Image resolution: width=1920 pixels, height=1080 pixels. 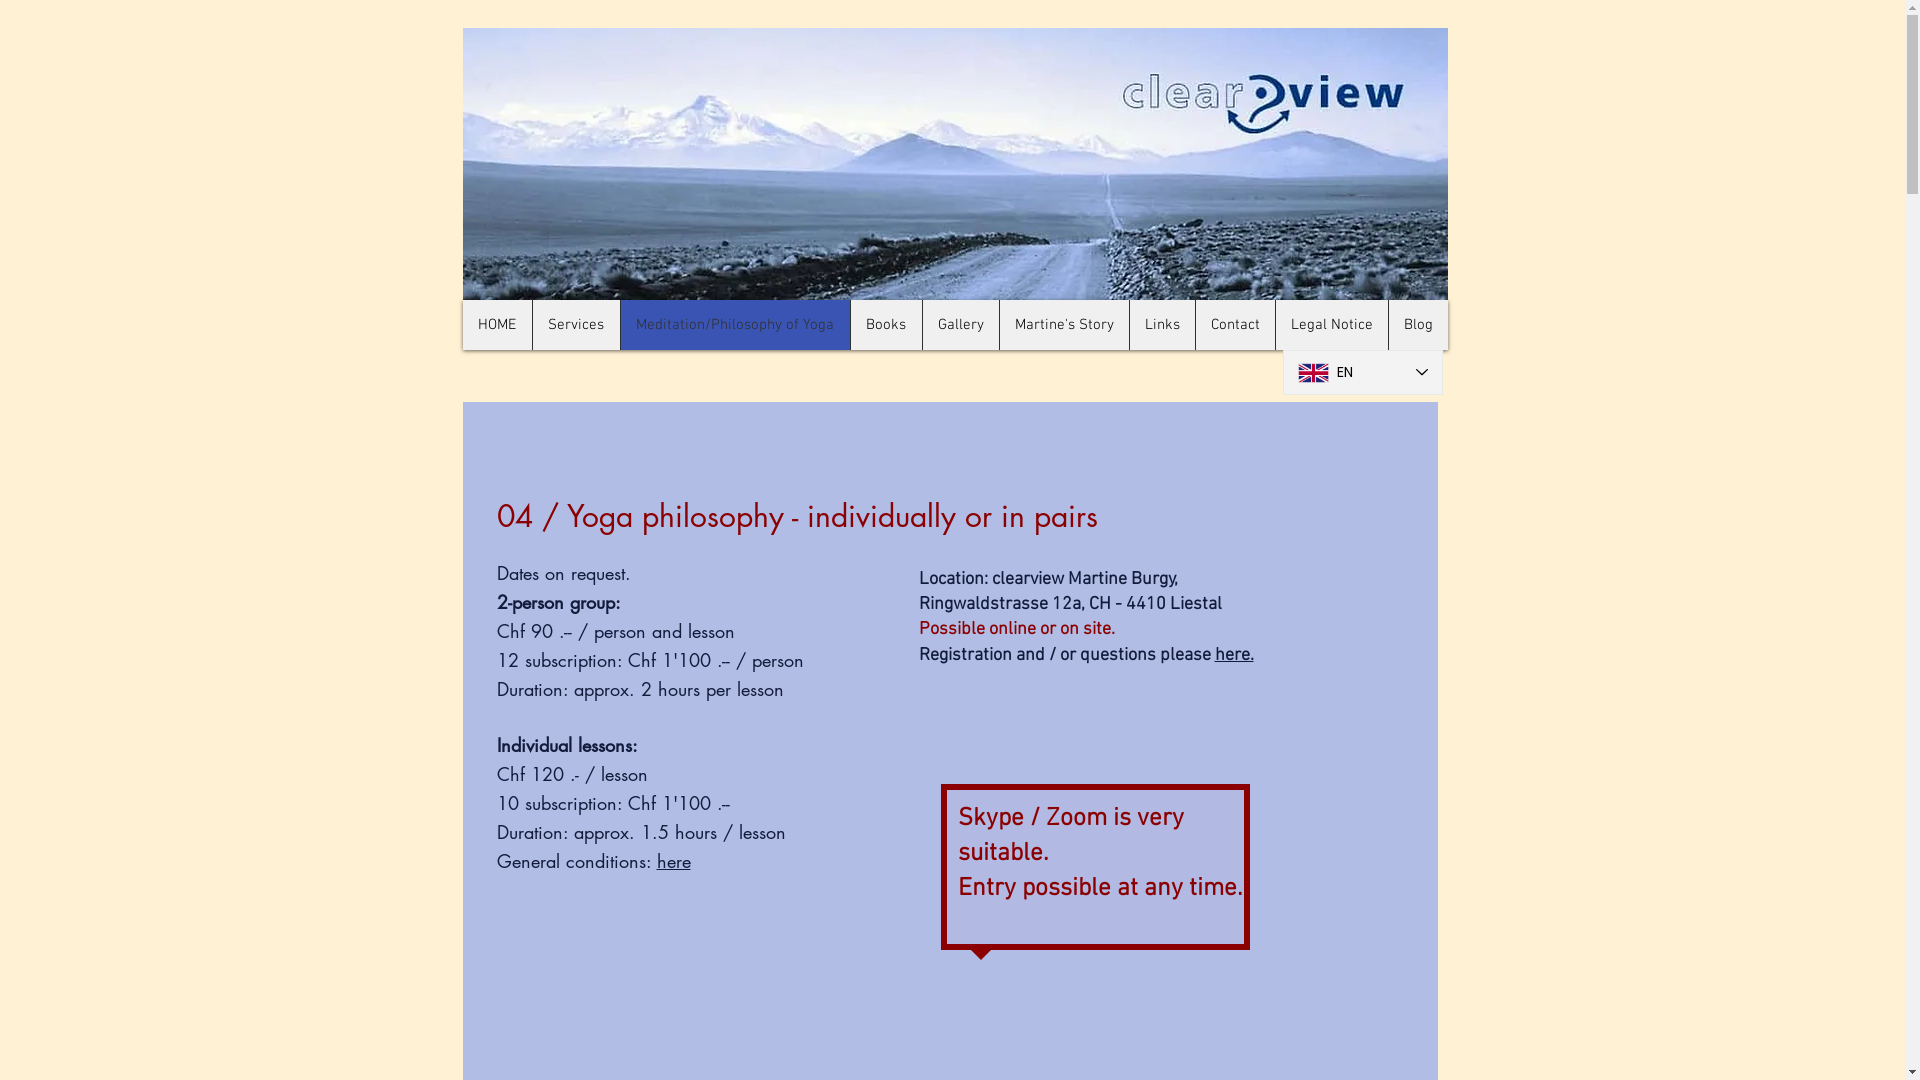 What do you see at coordinates (1234, 325) in the screenshot?
I see `Contact` at bounding box center [1234, 325].